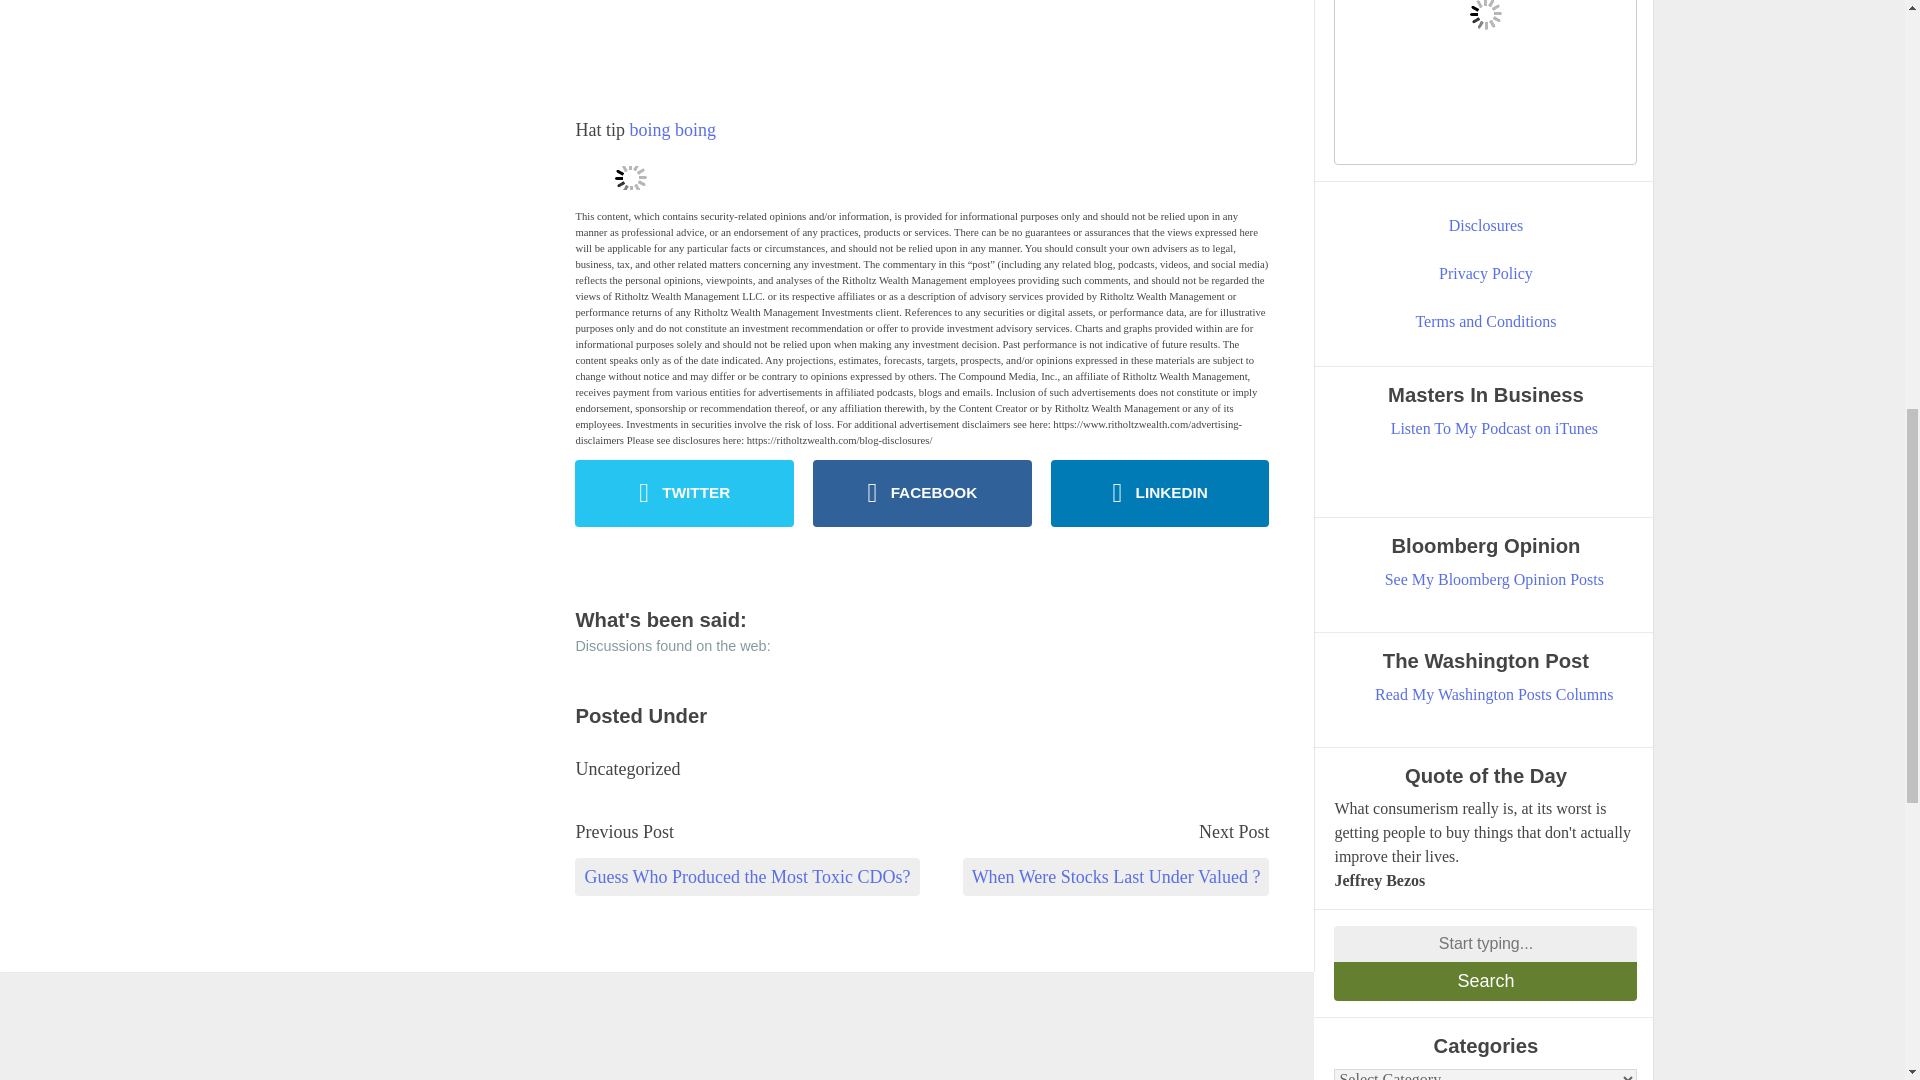  What do you see at coordinates (1116, 876) in the screenshot?
I see `When Were Stocks Last Under Valued ?` at bounding box center [1116, 876].